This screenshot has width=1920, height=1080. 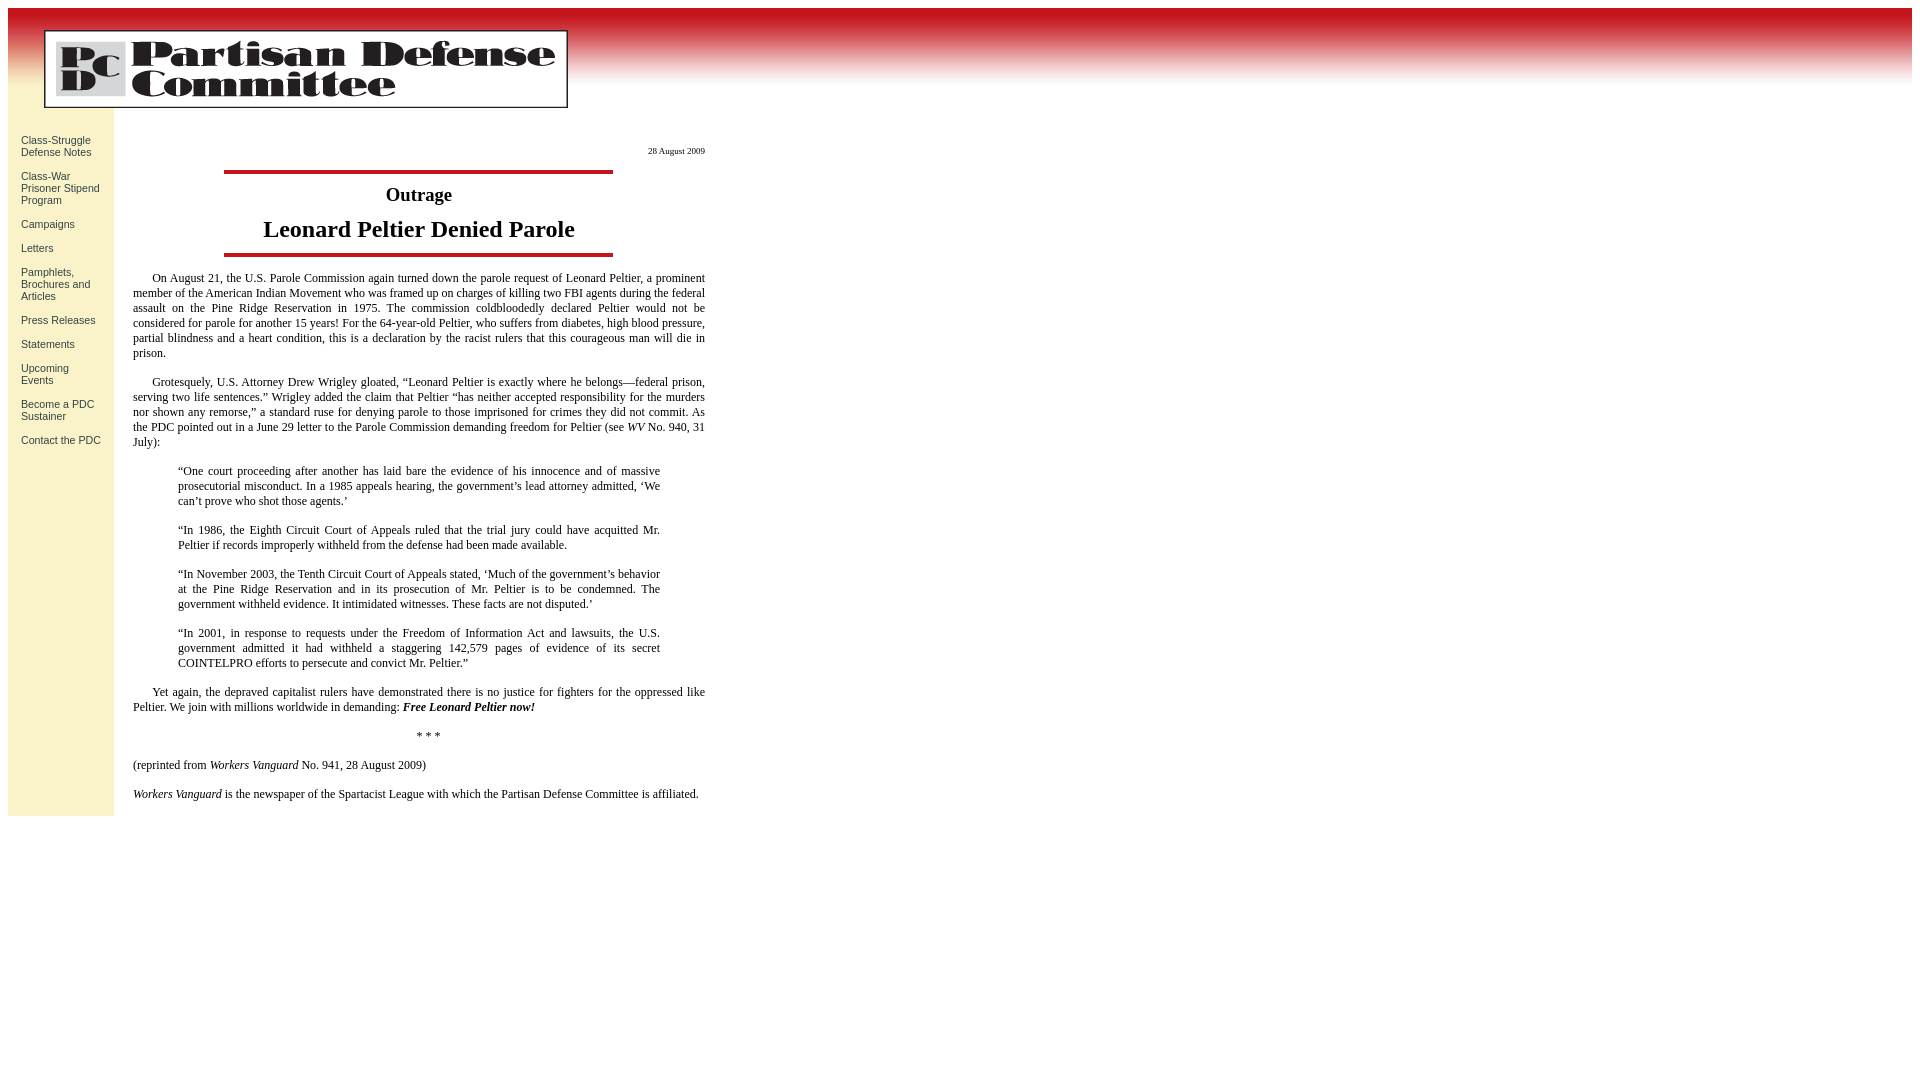 I want to click on Statements, so click(x=48, y=344).